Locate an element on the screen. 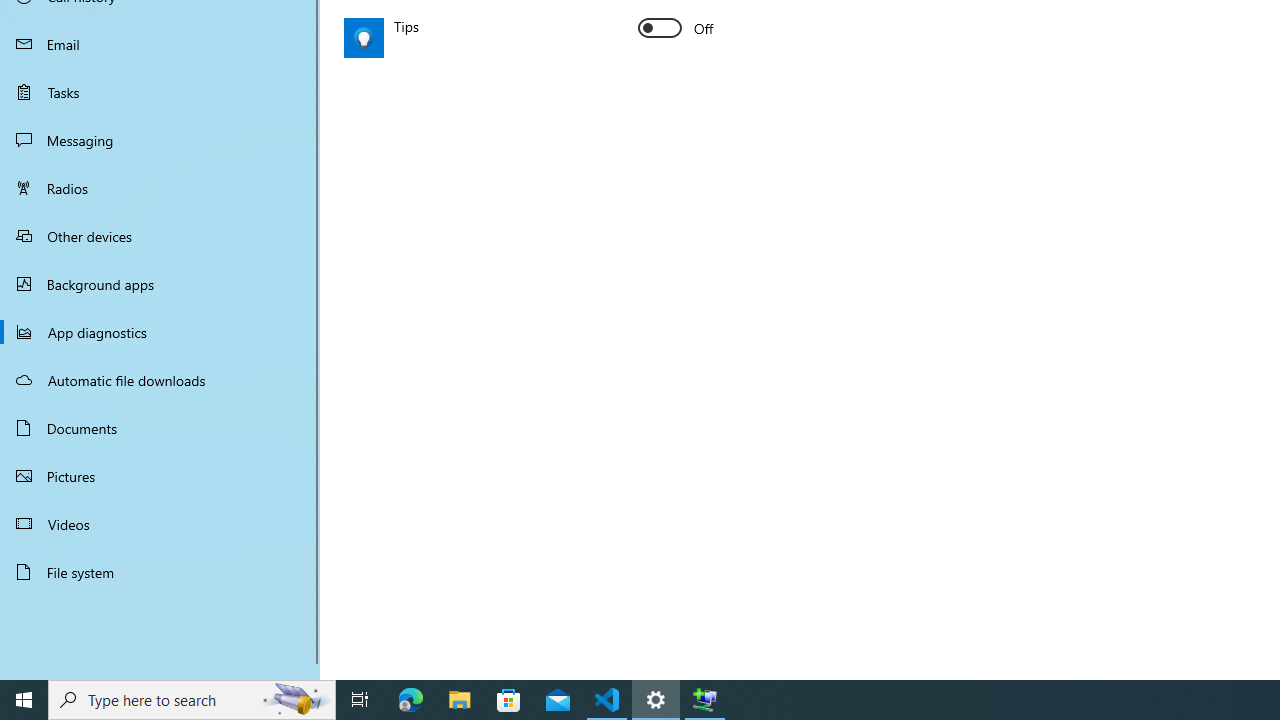  Automatic file downloads is located at coordinates (160, 379).